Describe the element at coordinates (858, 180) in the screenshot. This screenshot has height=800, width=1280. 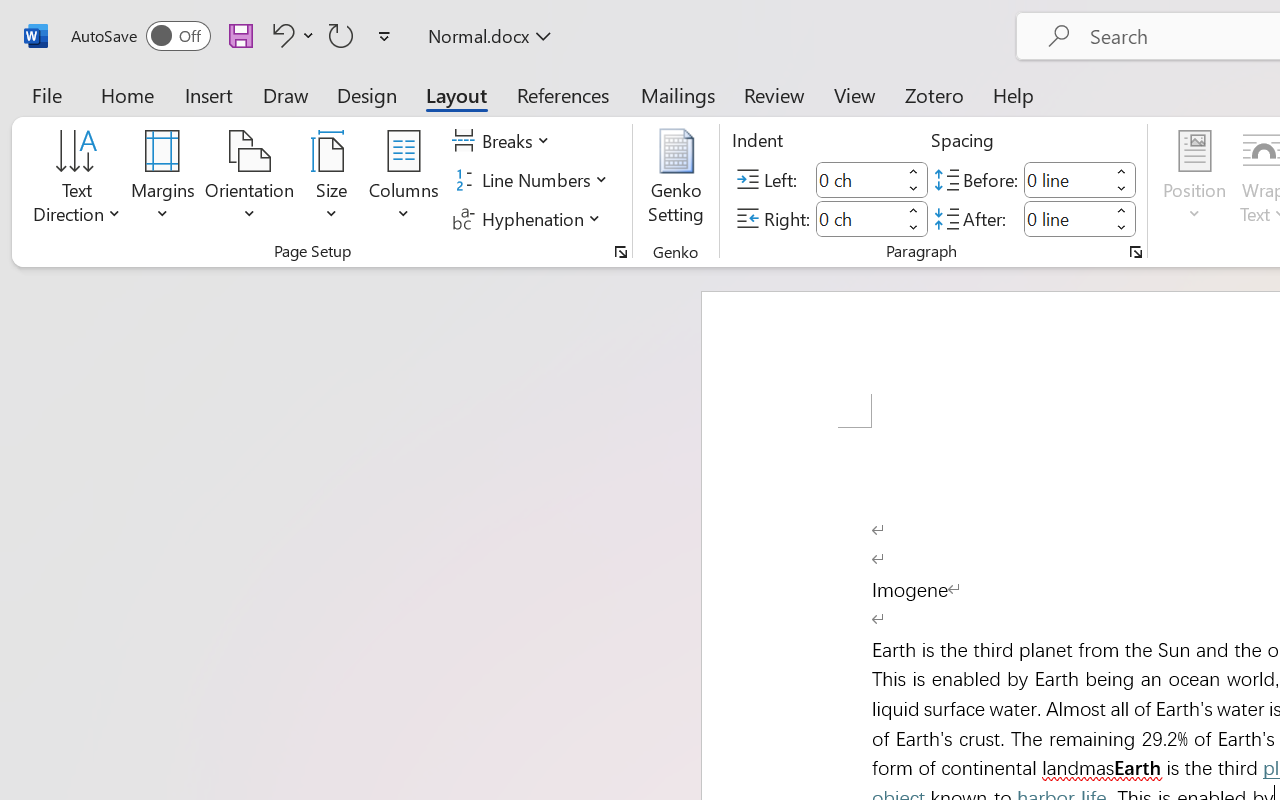
I see `Indent Left` at that location.